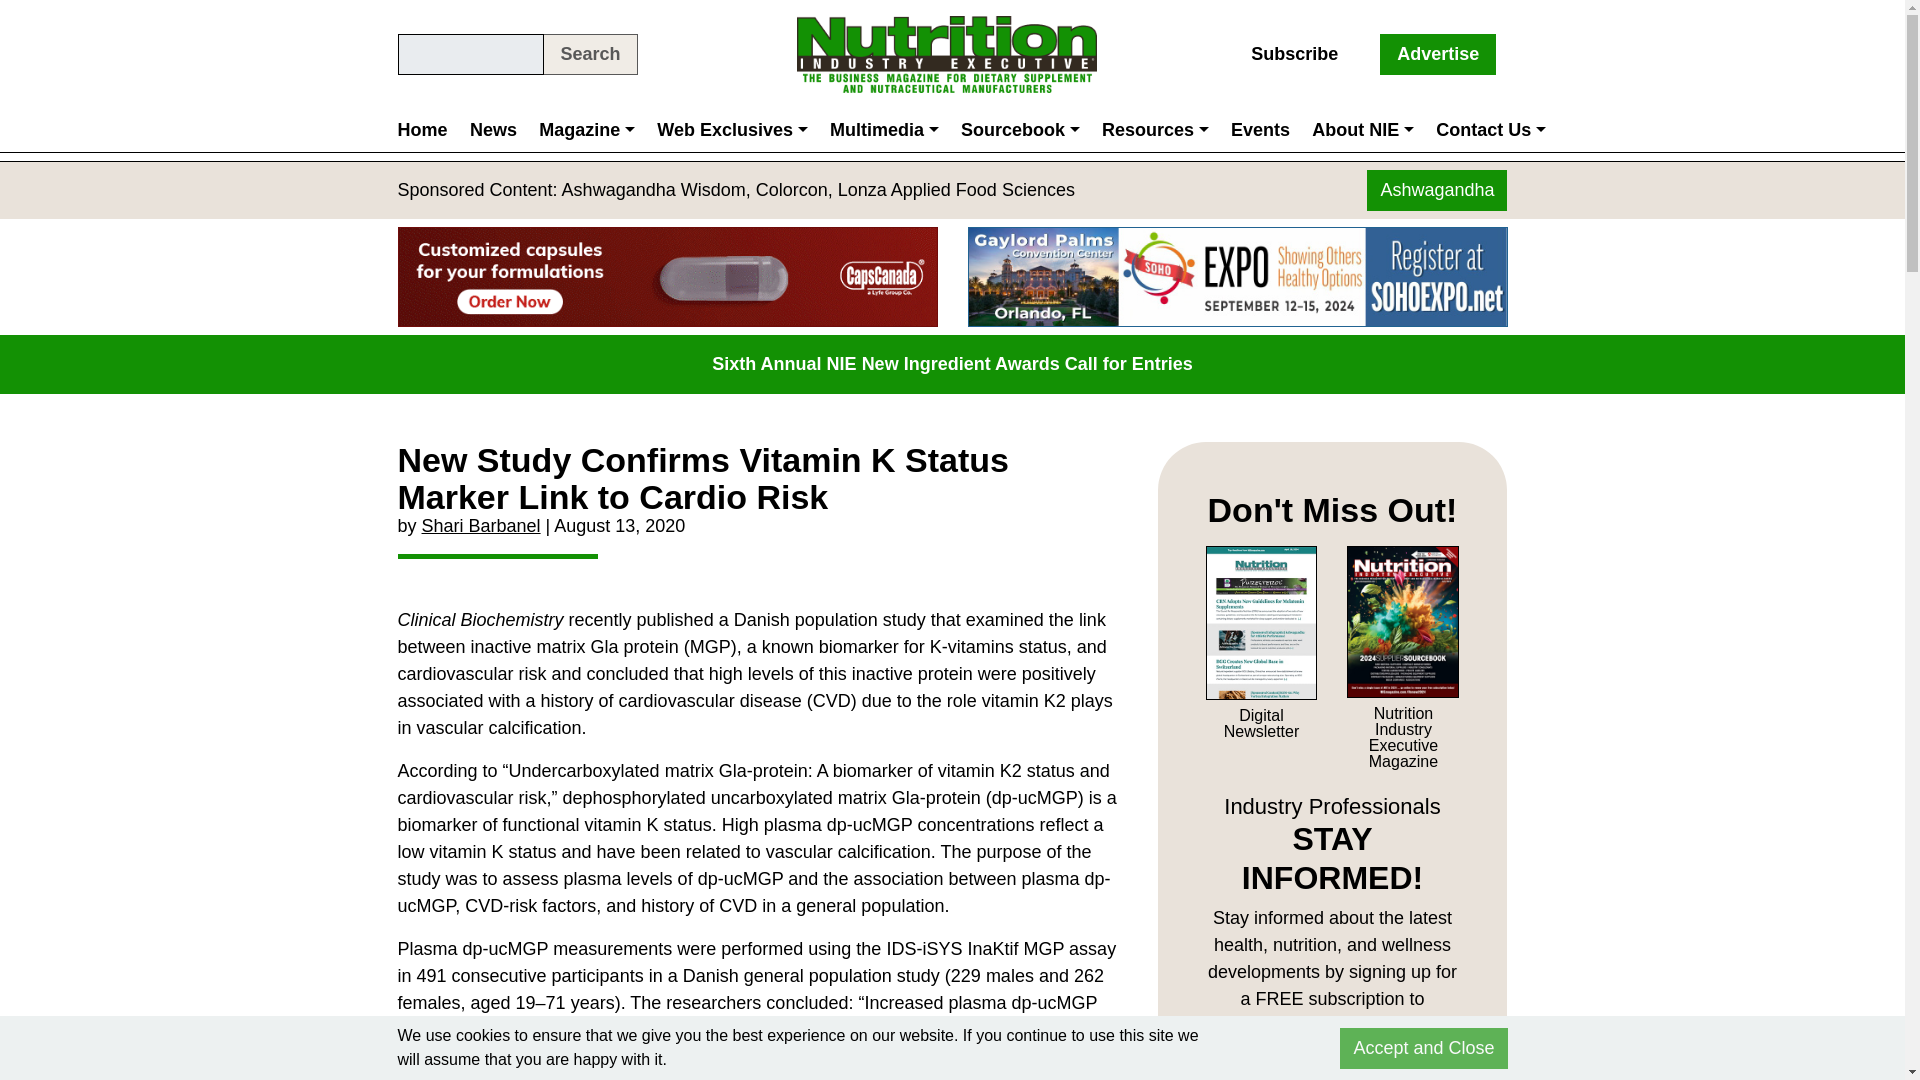 This screenshot has width=1920, height=1080. I want to click on Sourcebook, so click(1020, 130).